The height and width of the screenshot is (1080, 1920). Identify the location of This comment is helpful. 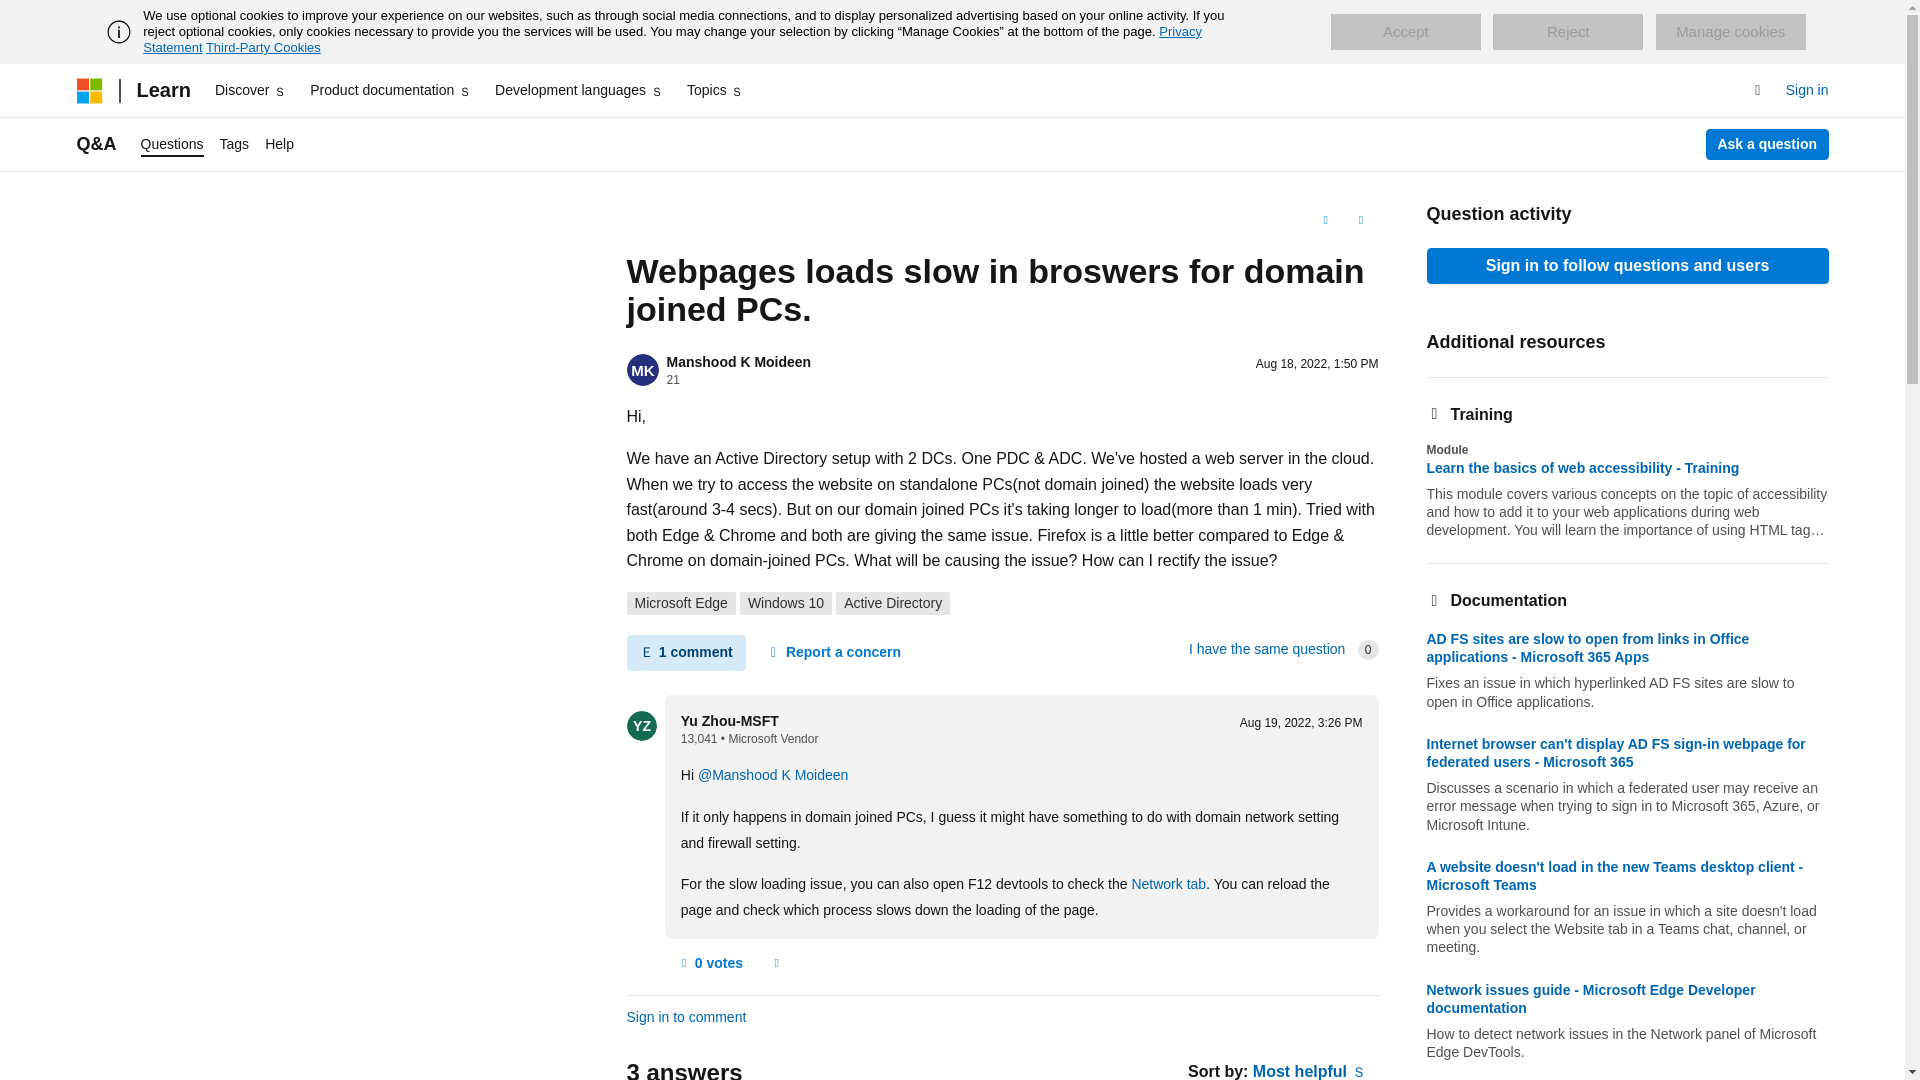
(710, 962).